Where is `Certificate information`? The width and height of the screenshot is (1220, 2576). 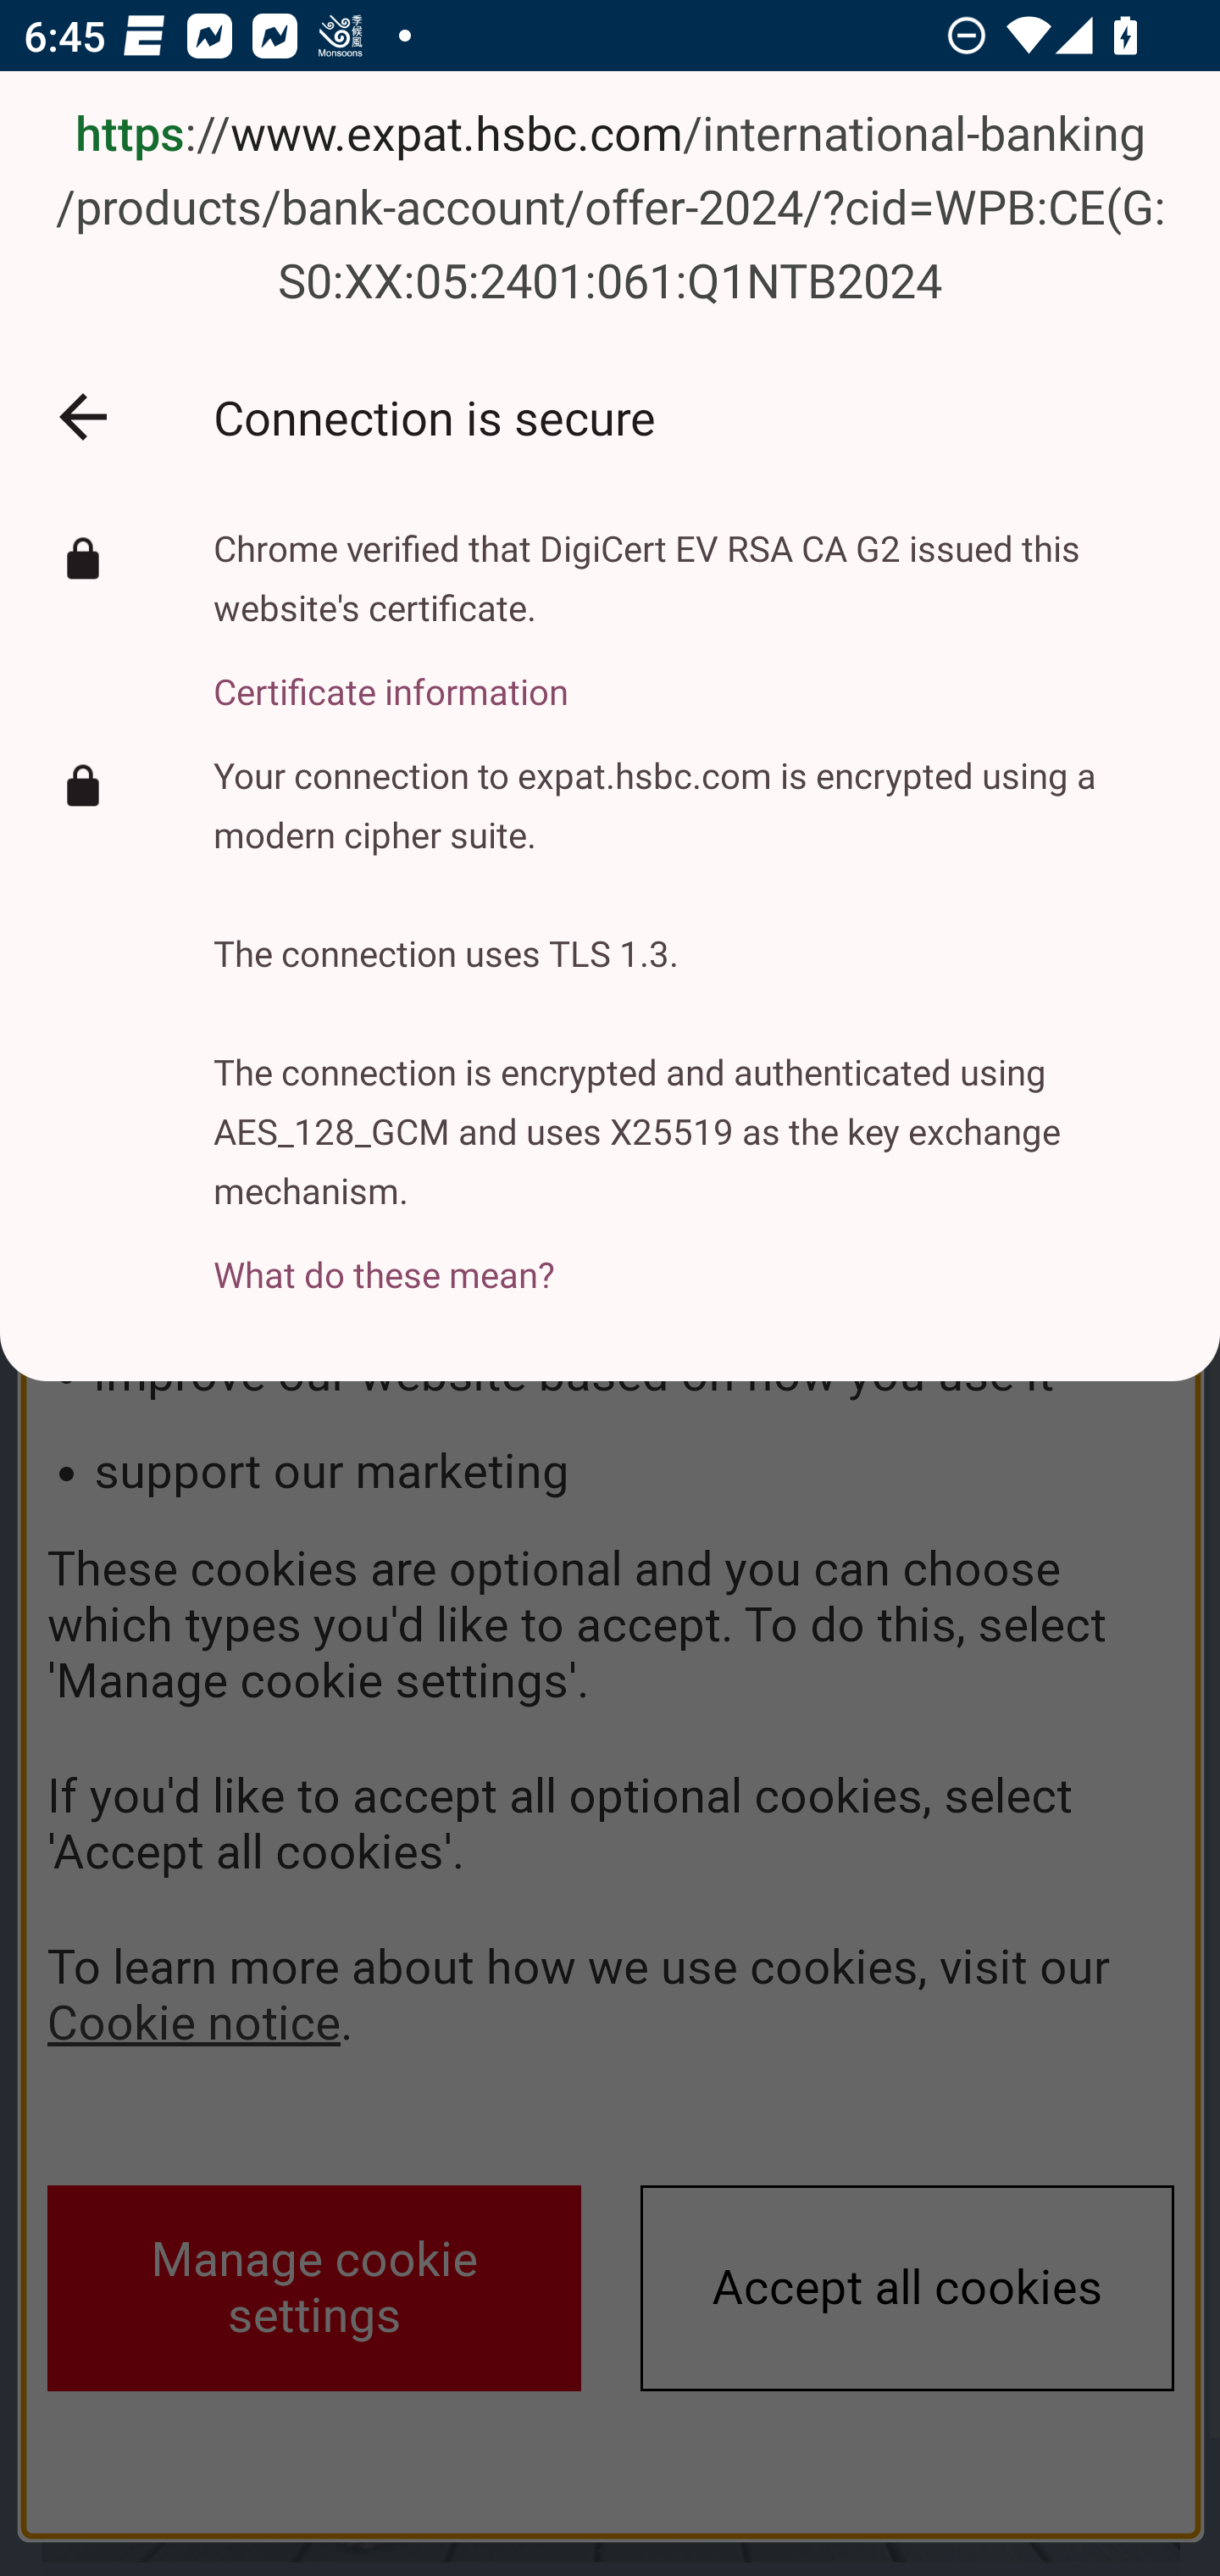 Certificate information is located at coordinates (692, 673).